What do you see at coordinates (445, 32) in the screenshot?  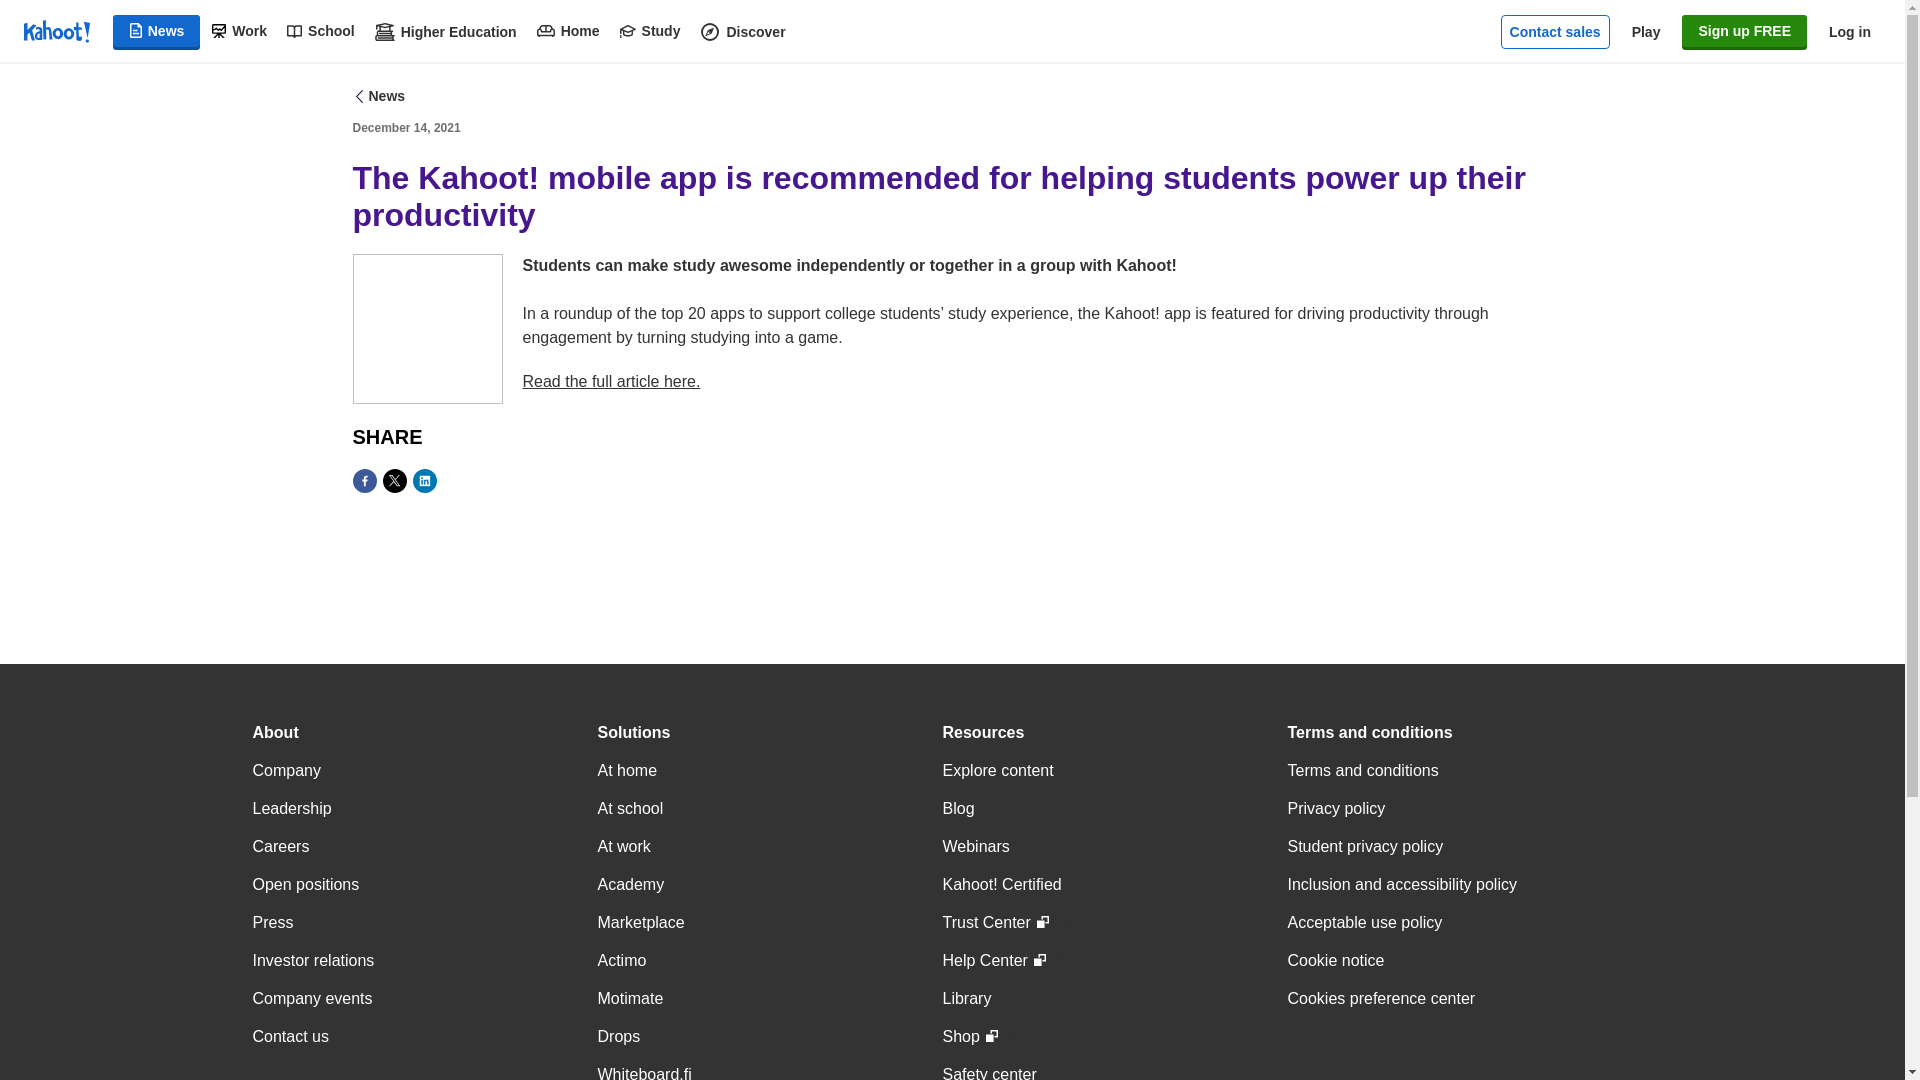 I see `Higher Education` at bounding box center [445, 32].